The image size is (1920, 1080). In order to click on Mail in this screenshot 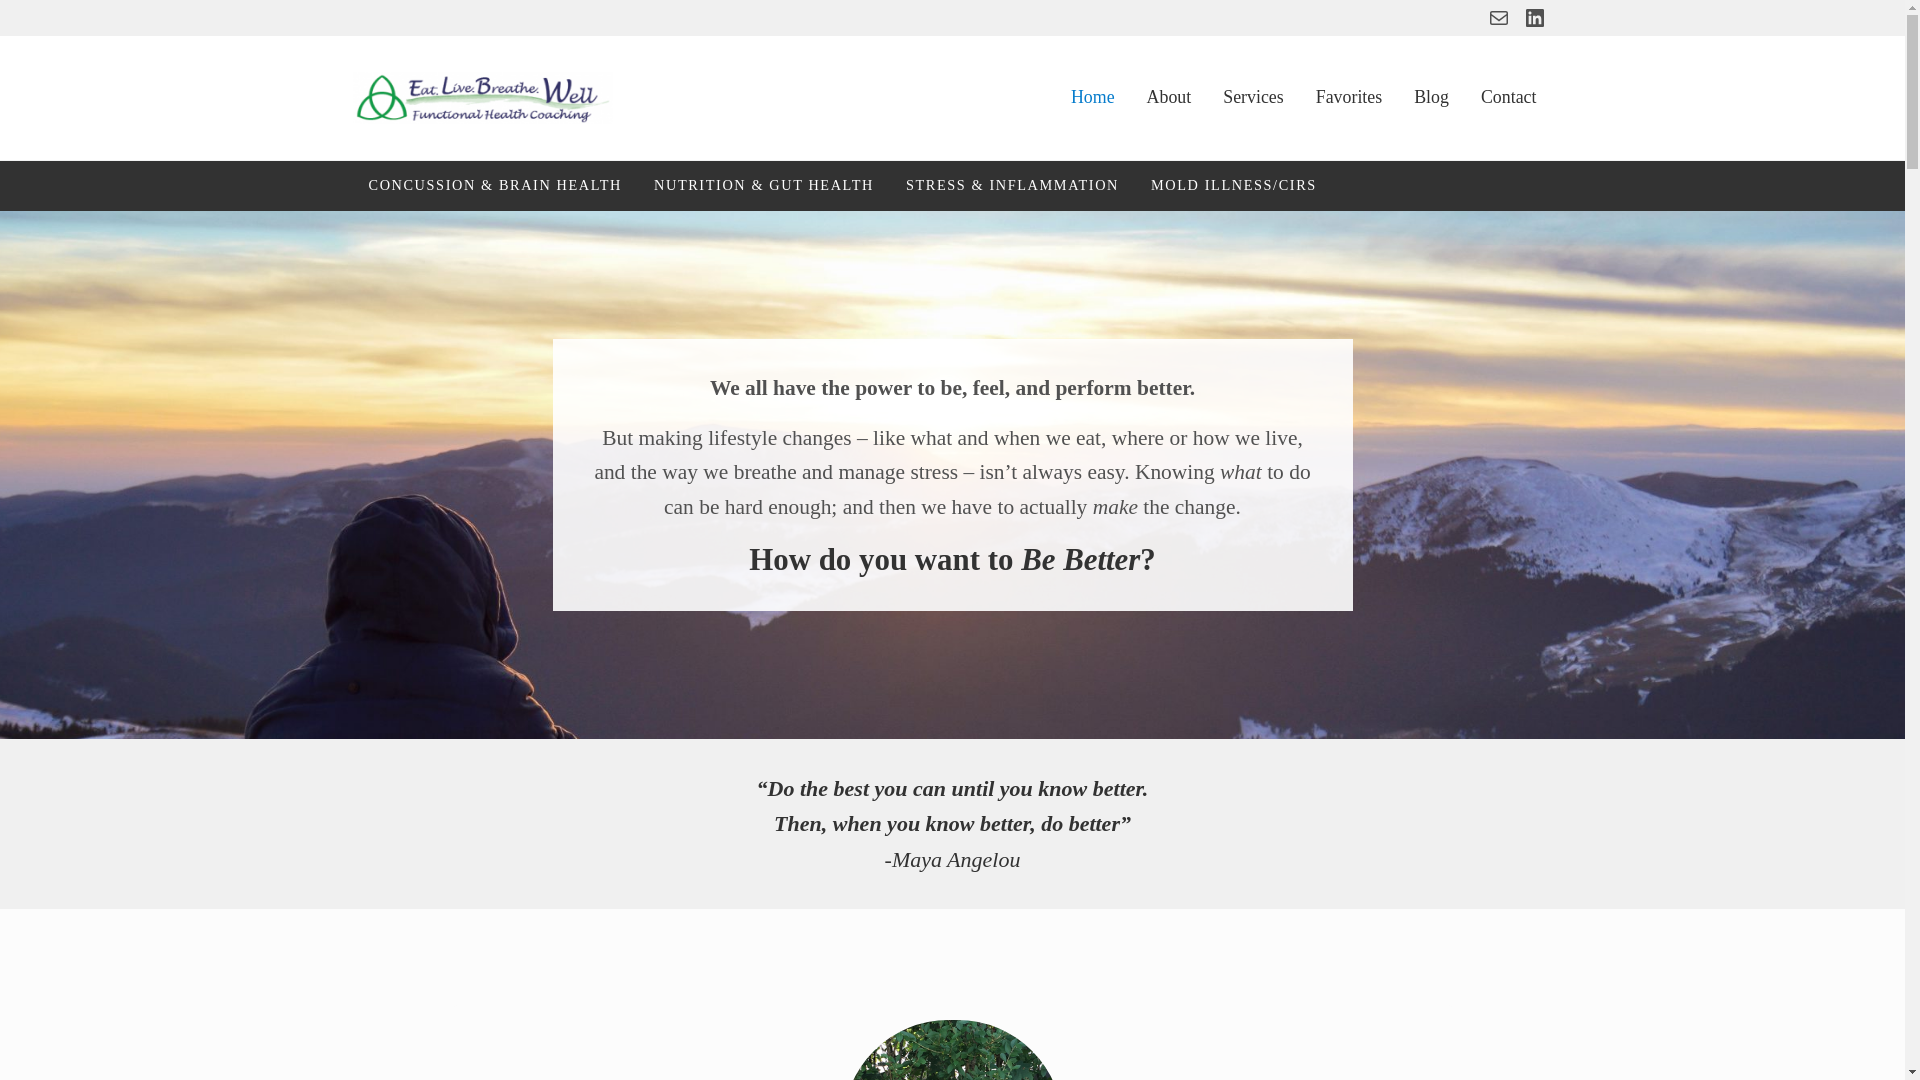, I will do `click(1498, 18)`.